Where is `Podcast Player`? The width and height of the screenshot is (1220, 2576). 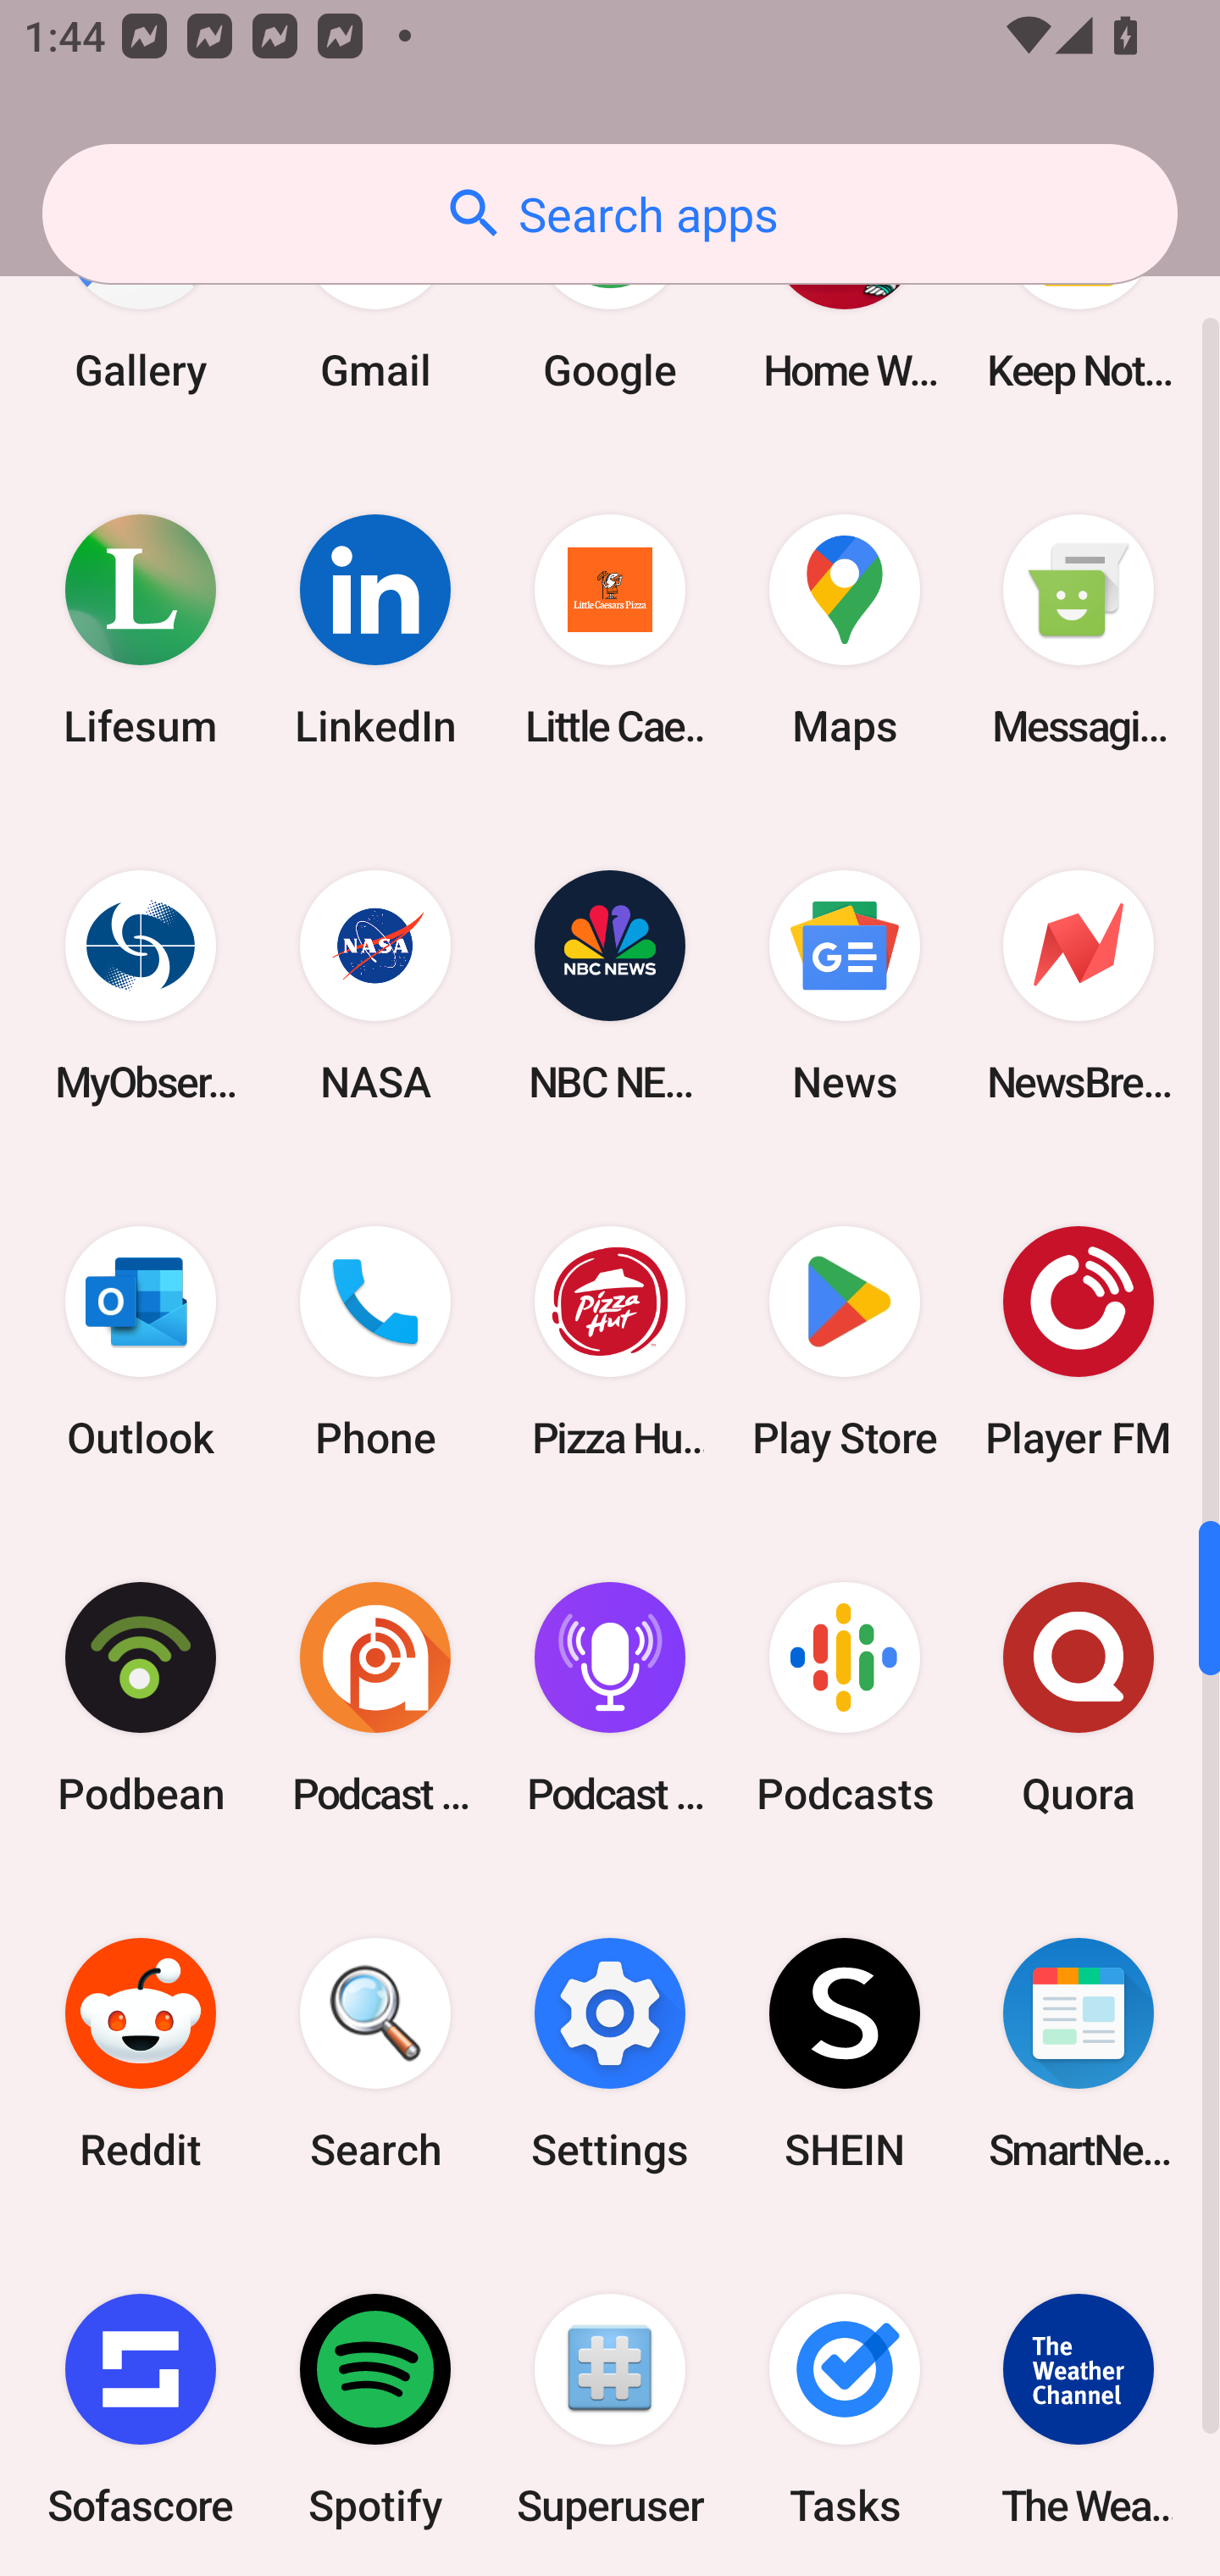
Podcast Player is located at coordinates (610, 1697).